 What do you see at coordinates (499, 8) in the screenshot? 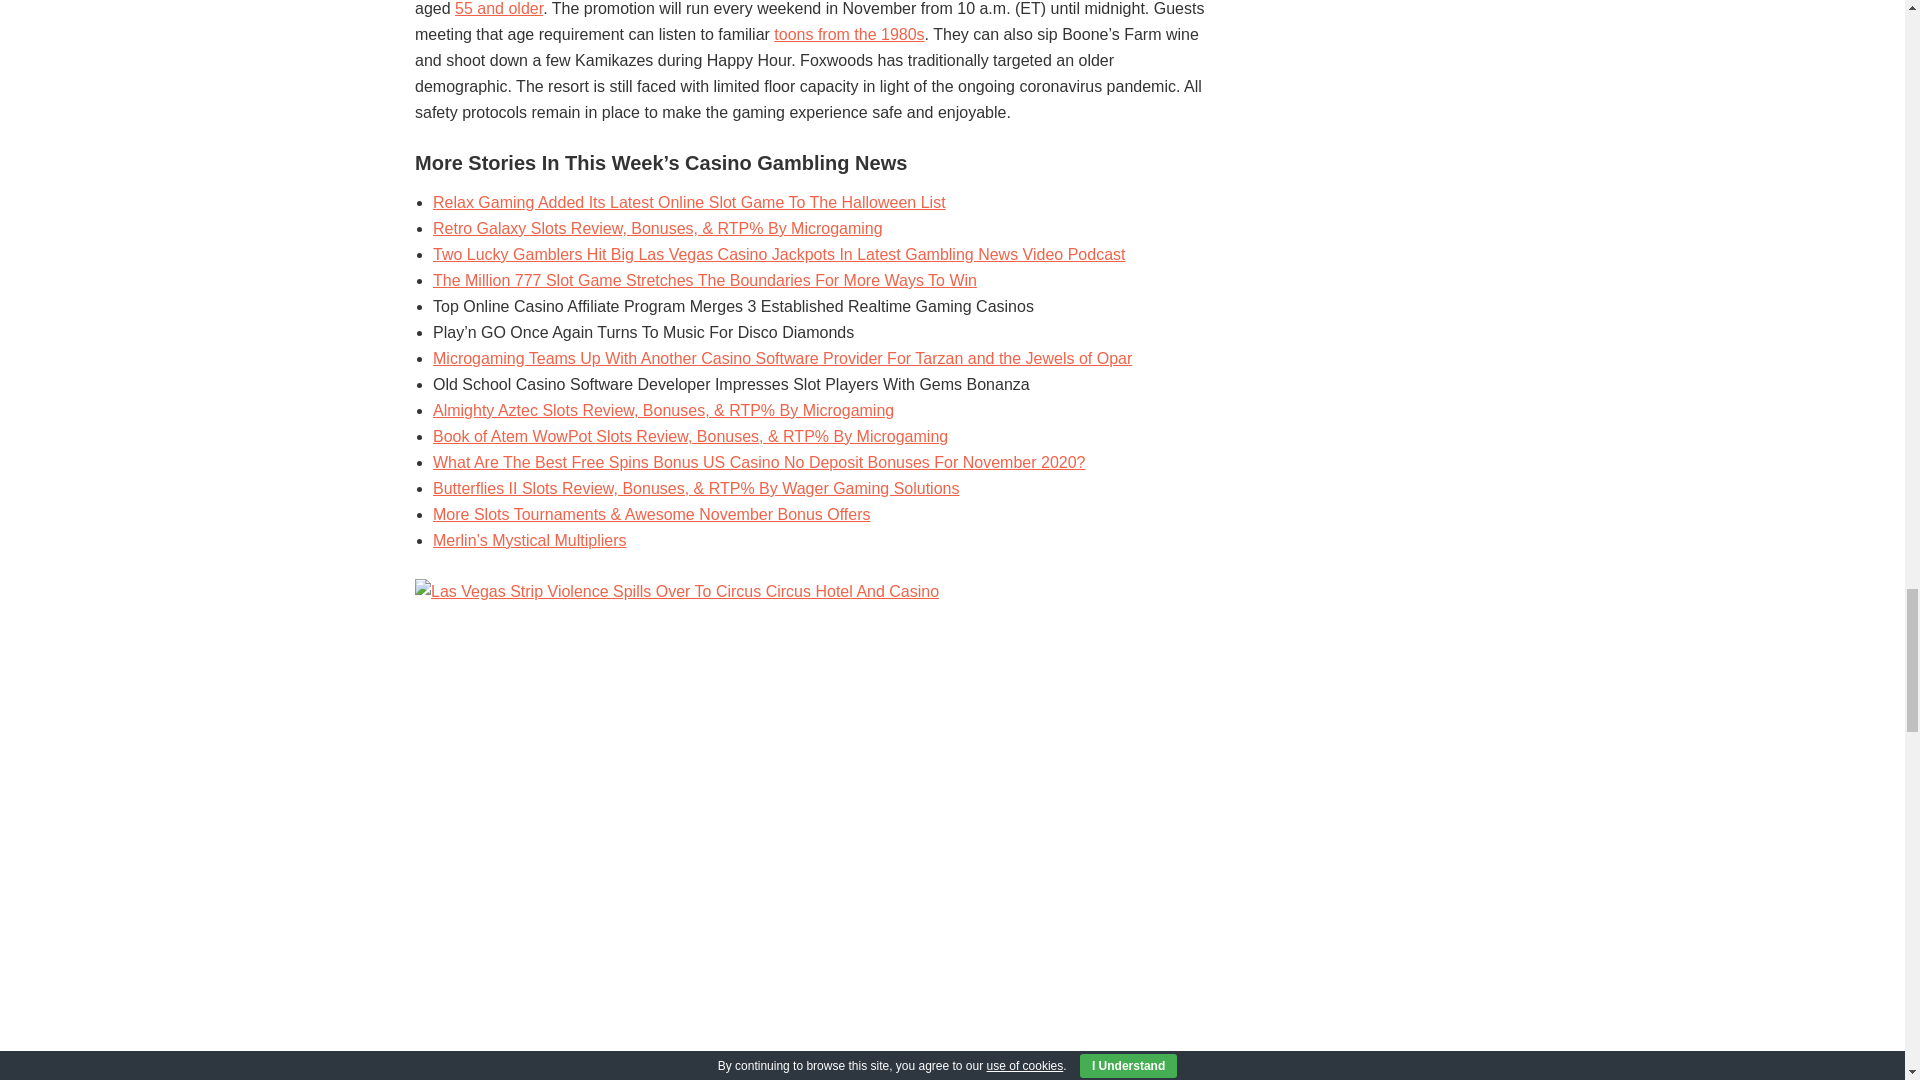
I see `55 and older` at bounding box center [499, 8].